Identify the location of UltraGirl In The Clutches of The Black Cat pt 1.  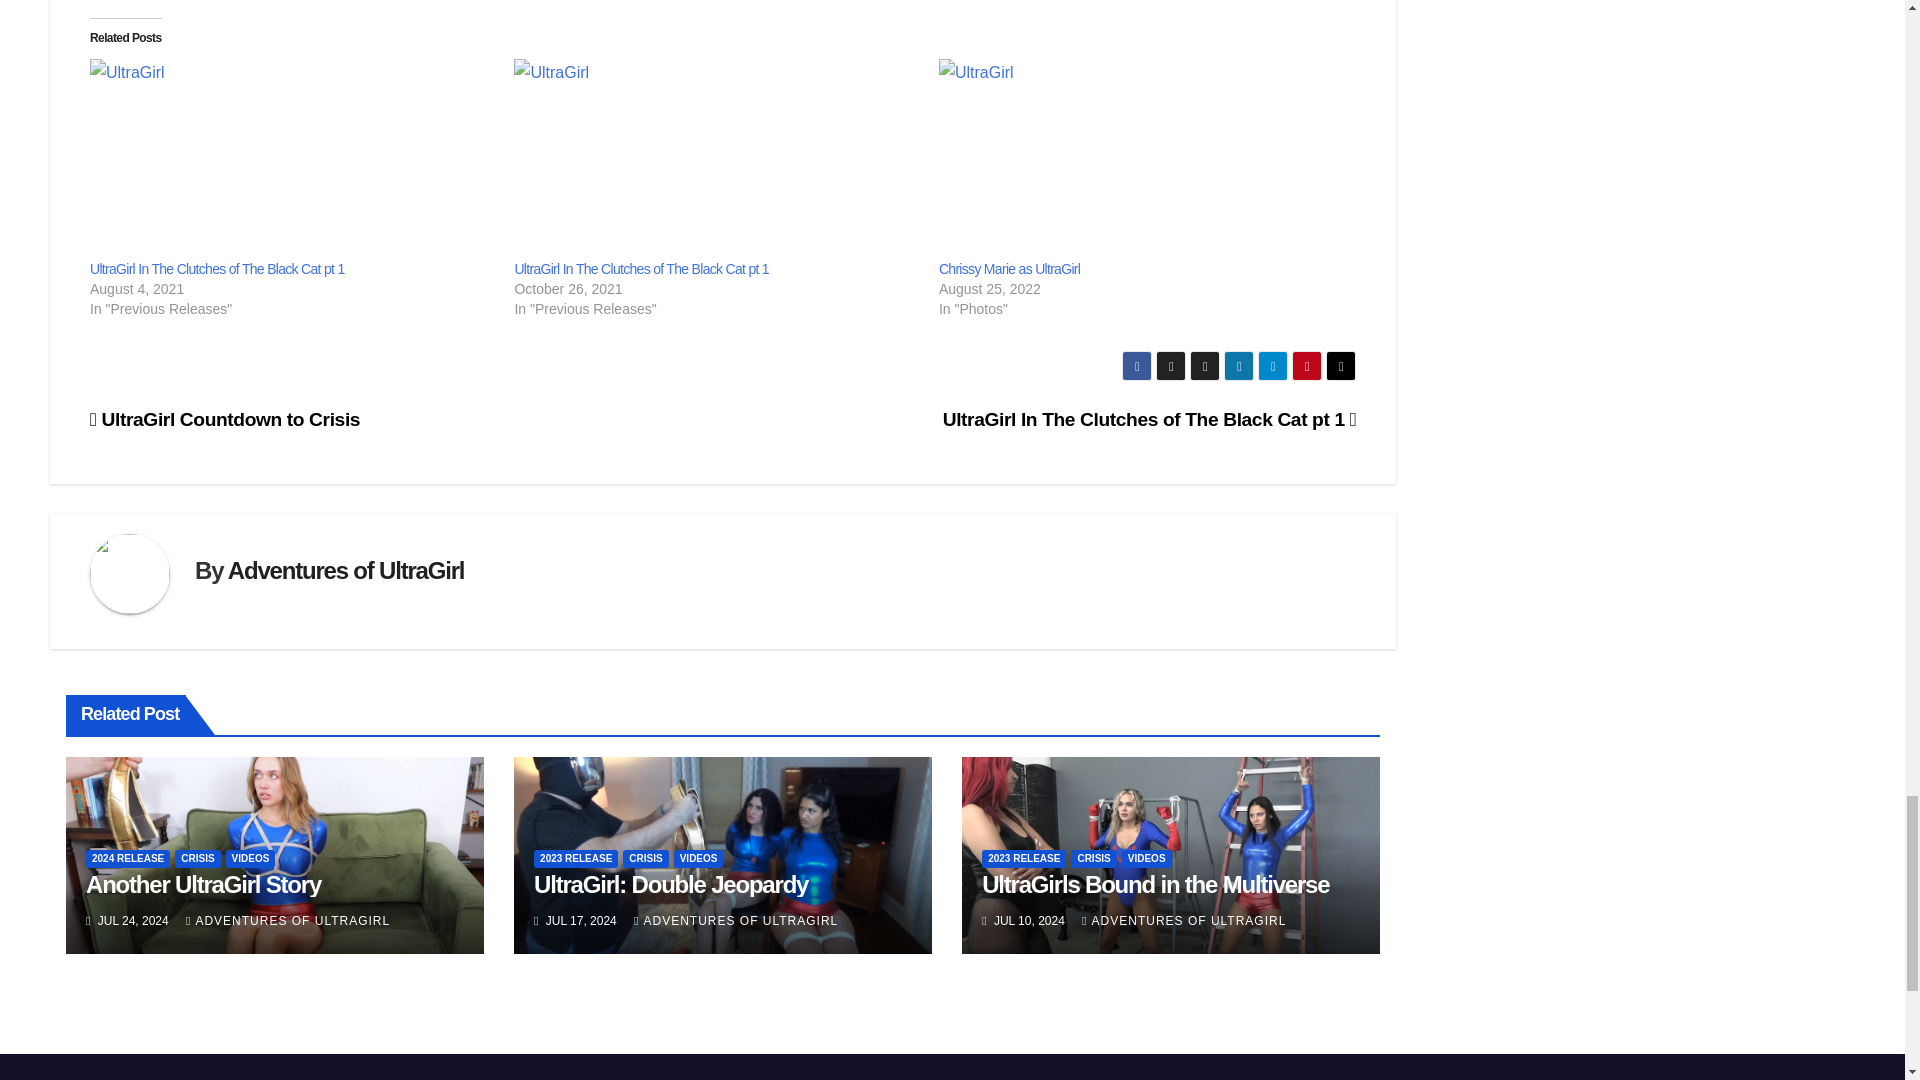
(641, 268).